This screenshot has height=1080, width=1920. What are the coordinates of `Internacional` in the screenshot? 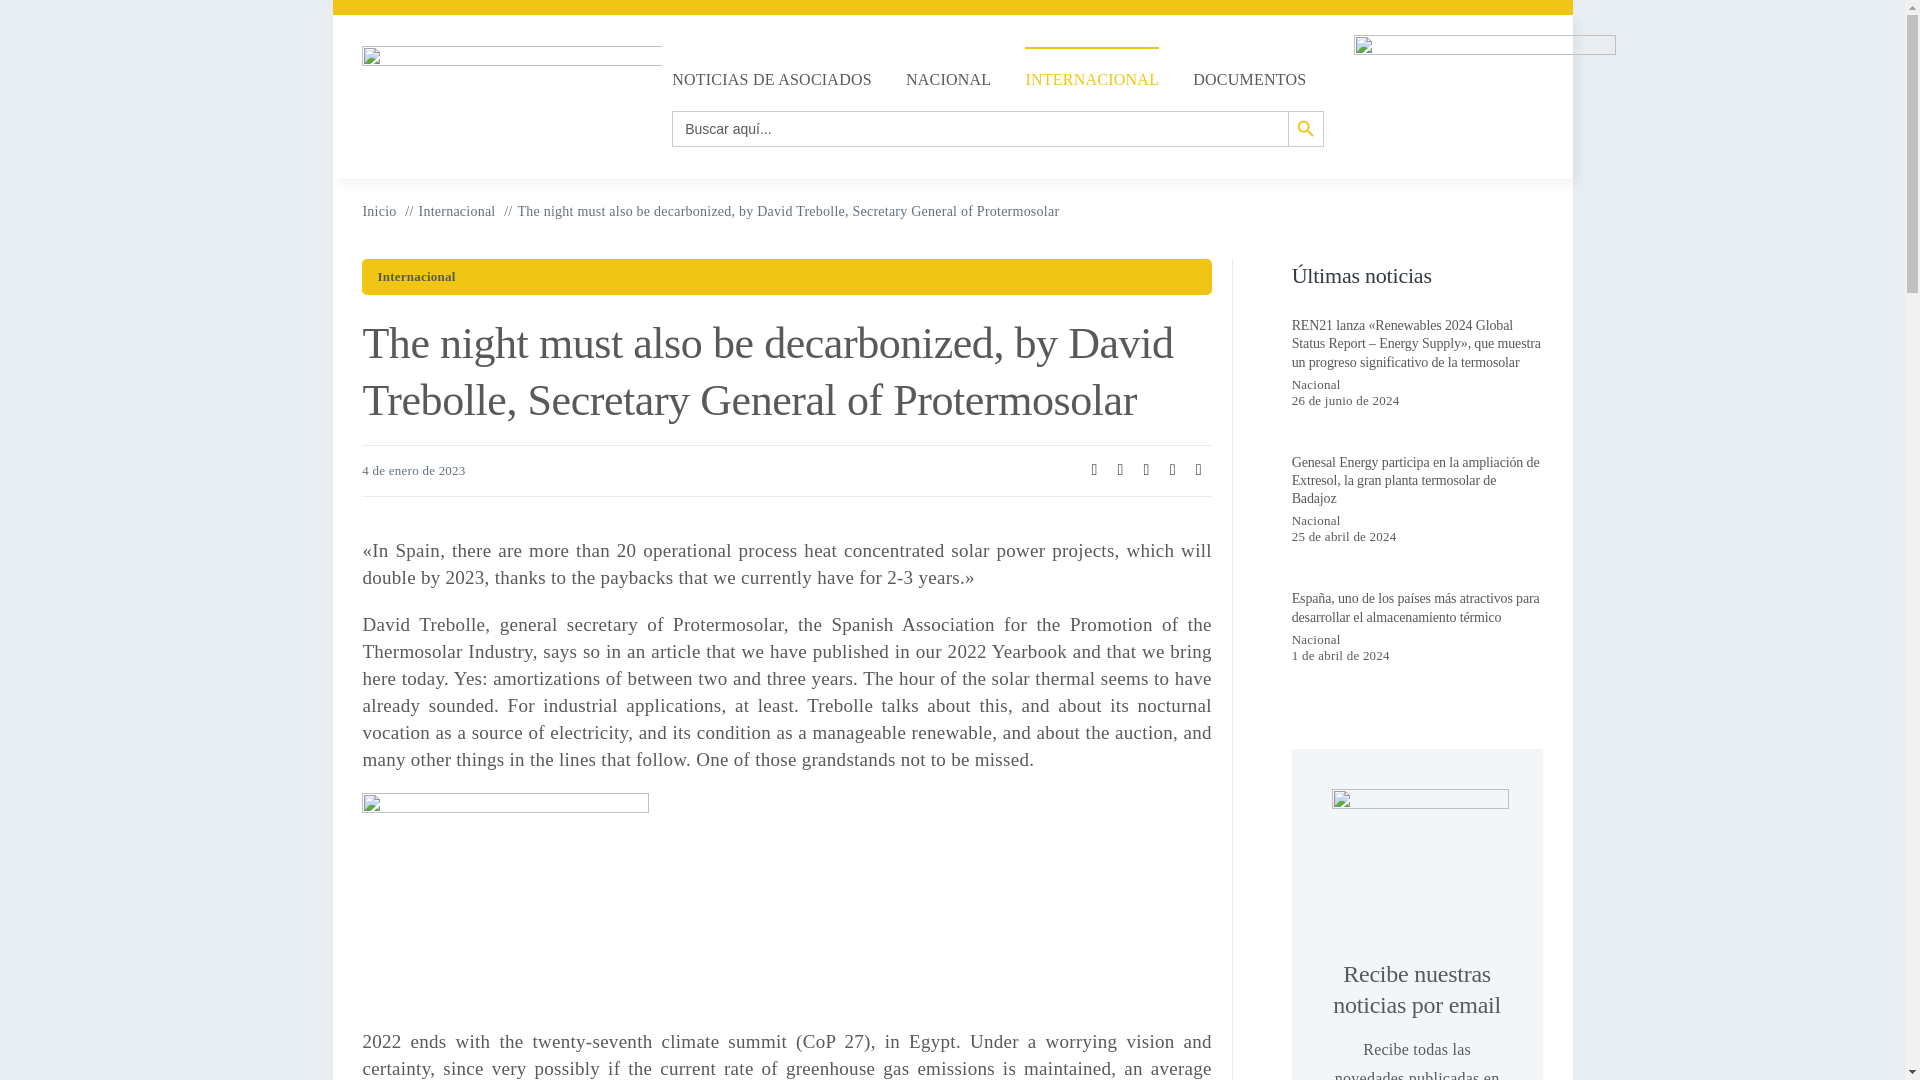 It's located at (456, 212).